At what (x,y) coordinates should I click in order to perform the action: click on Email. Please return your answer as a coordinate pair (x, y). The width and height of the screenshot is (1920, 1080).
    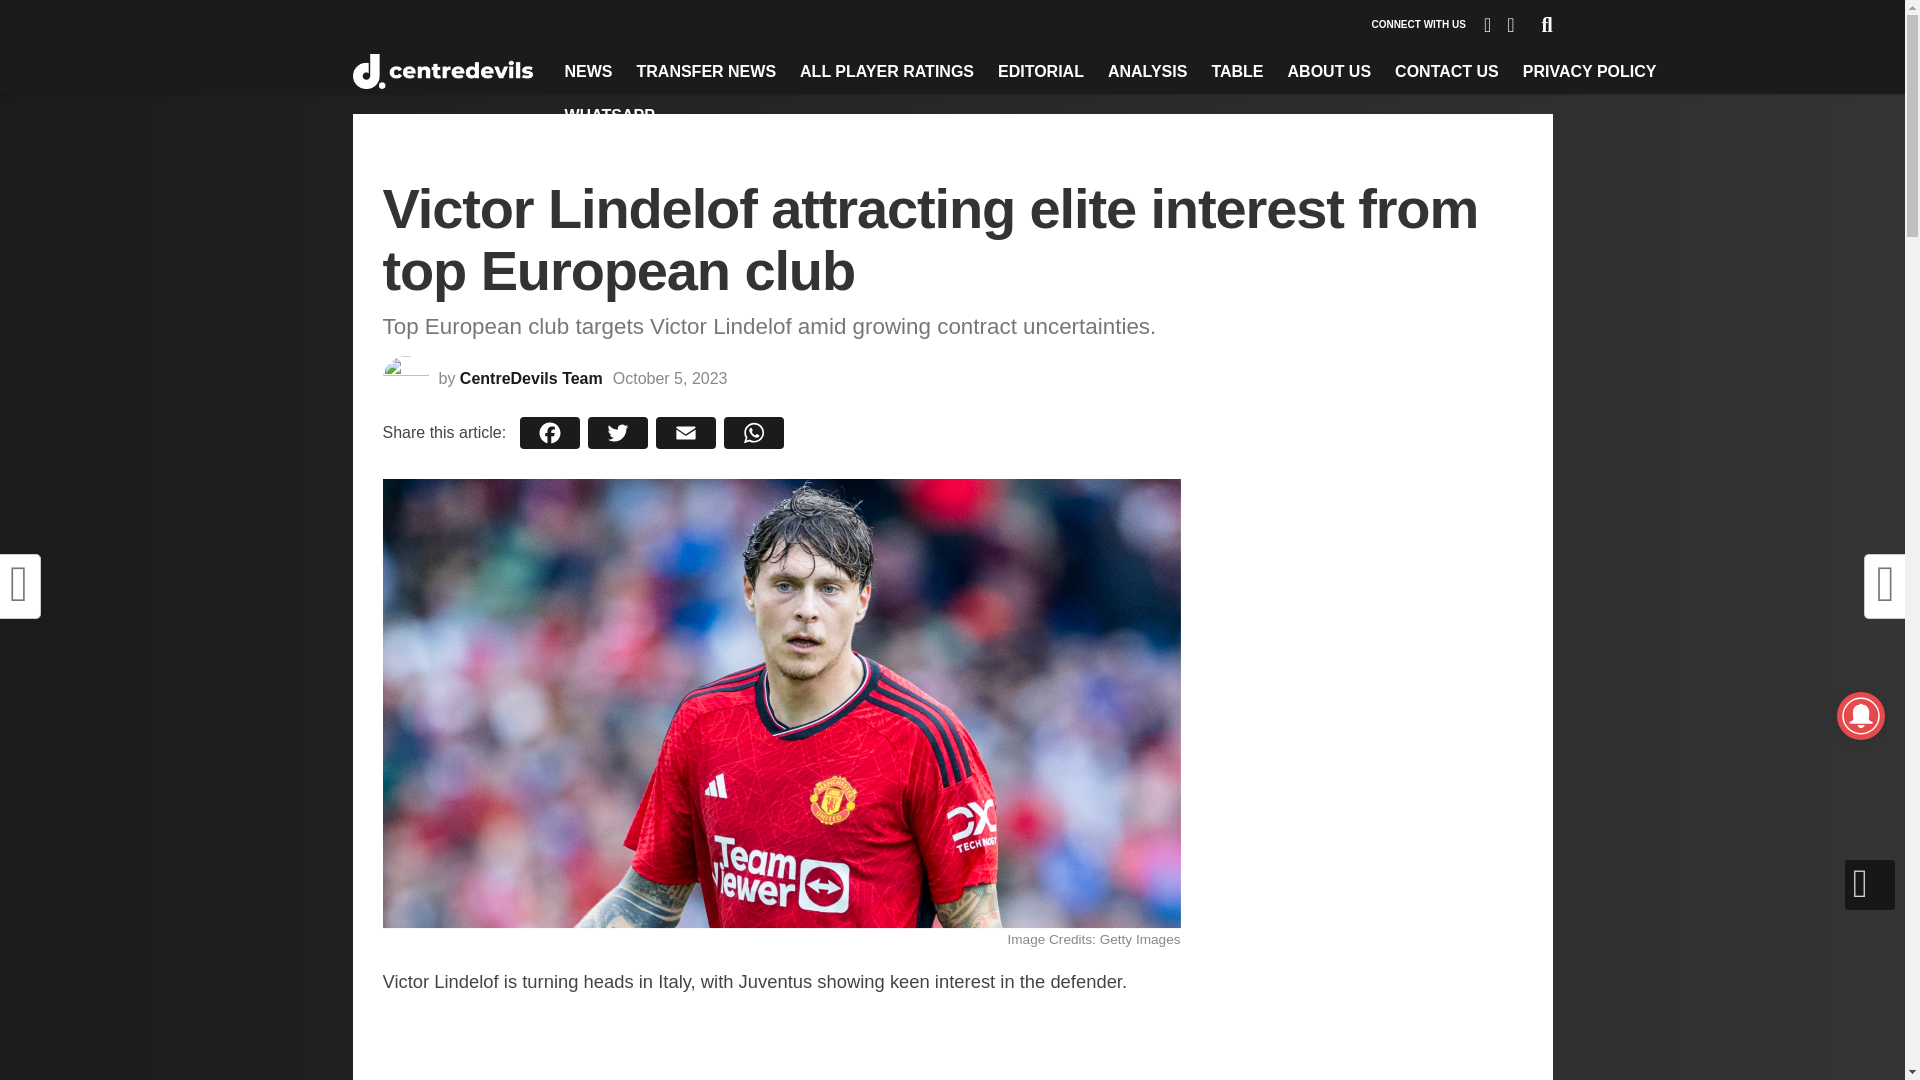
    Looking at the image, I should click on (686, 432).